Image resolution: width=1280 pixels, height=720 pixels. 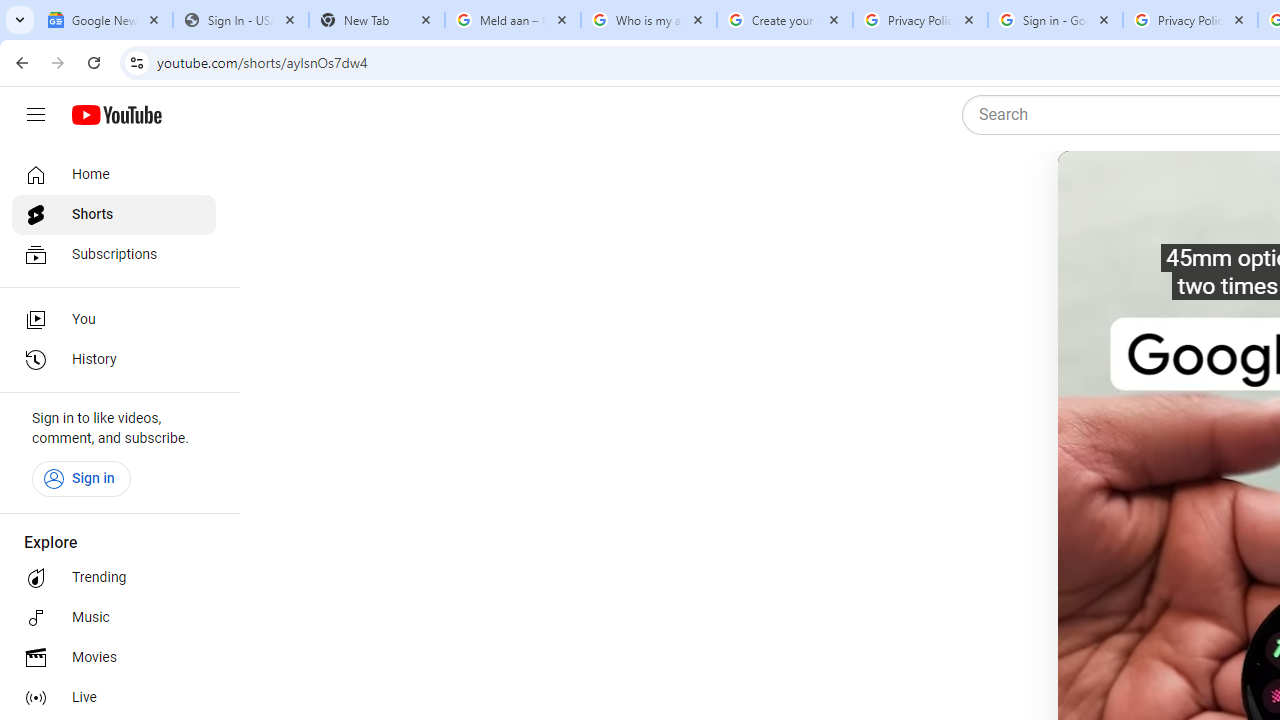 What do you see at coordinates (376, 20) in the screenshot?
I see `New Tab` at bounding box center [376, 20].